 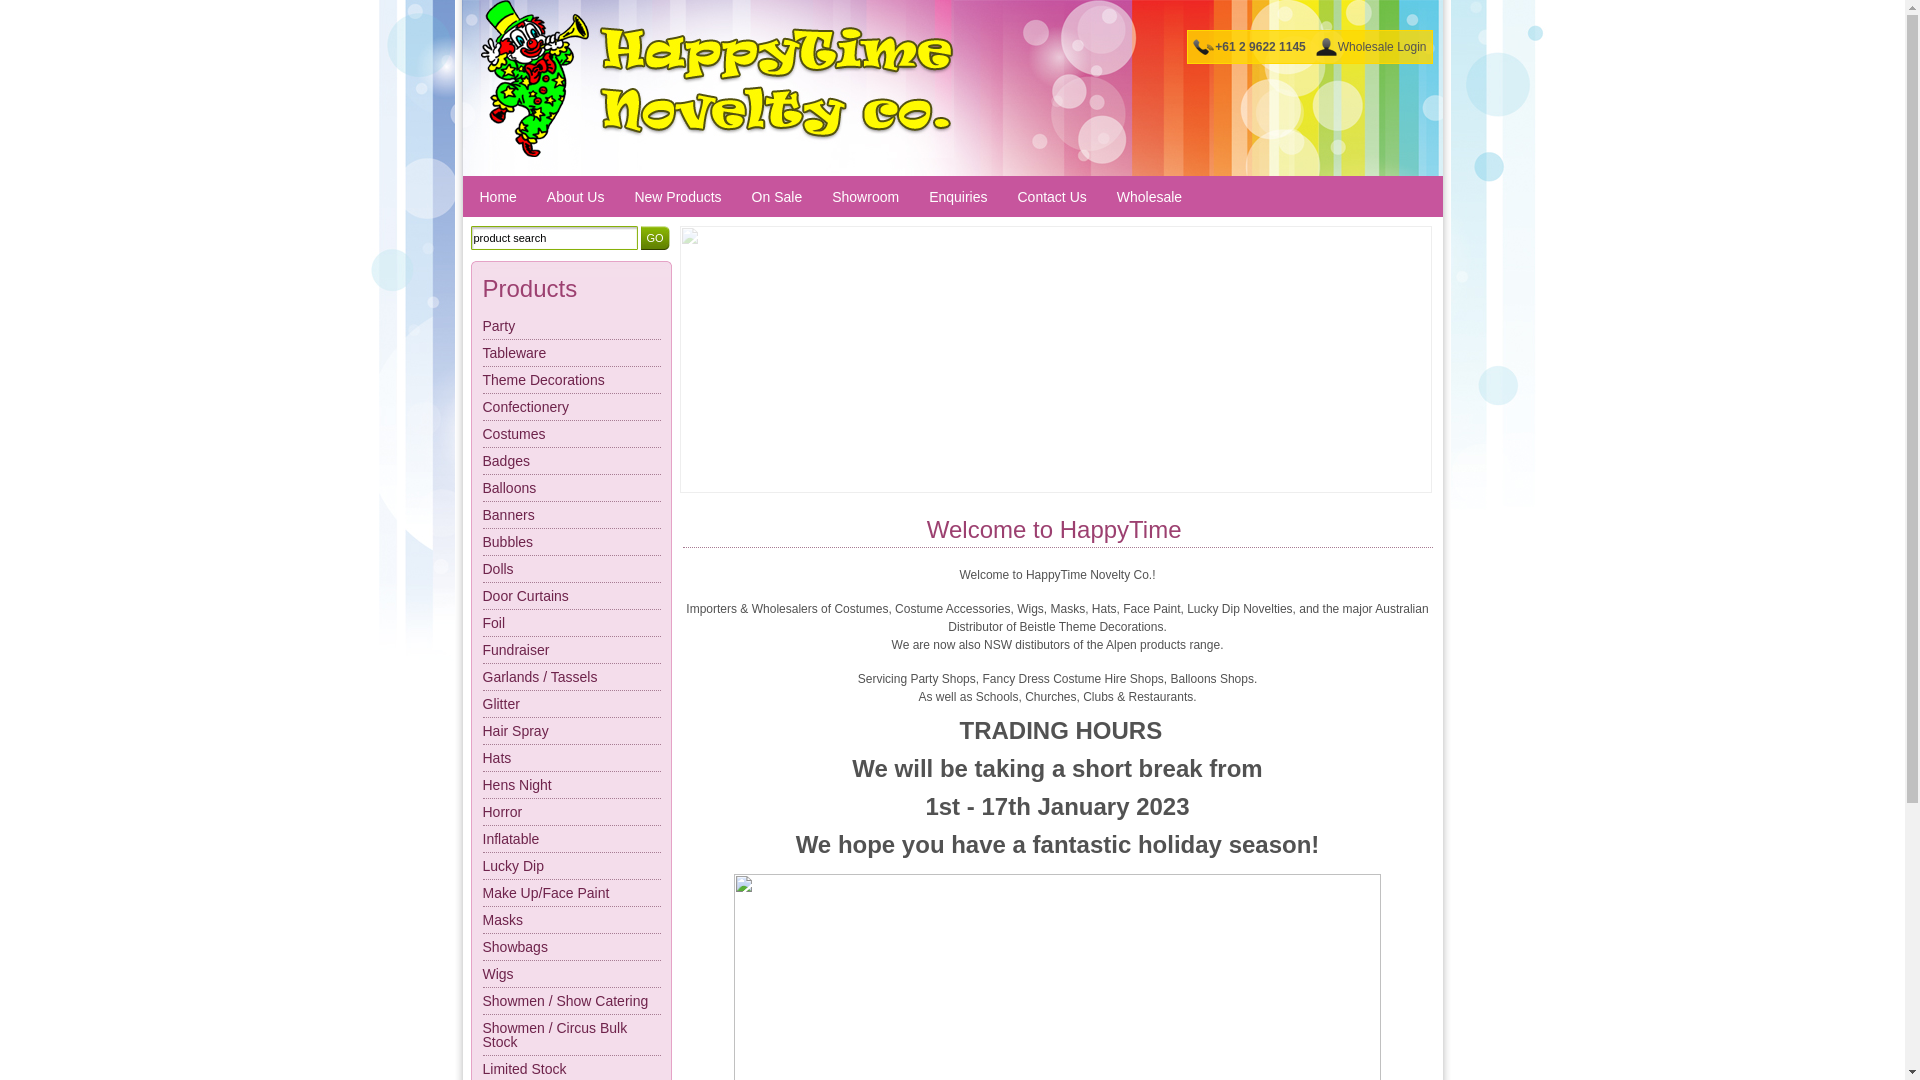 I want to click on HappyTime Novelty Co., so click(x=716, y=79).